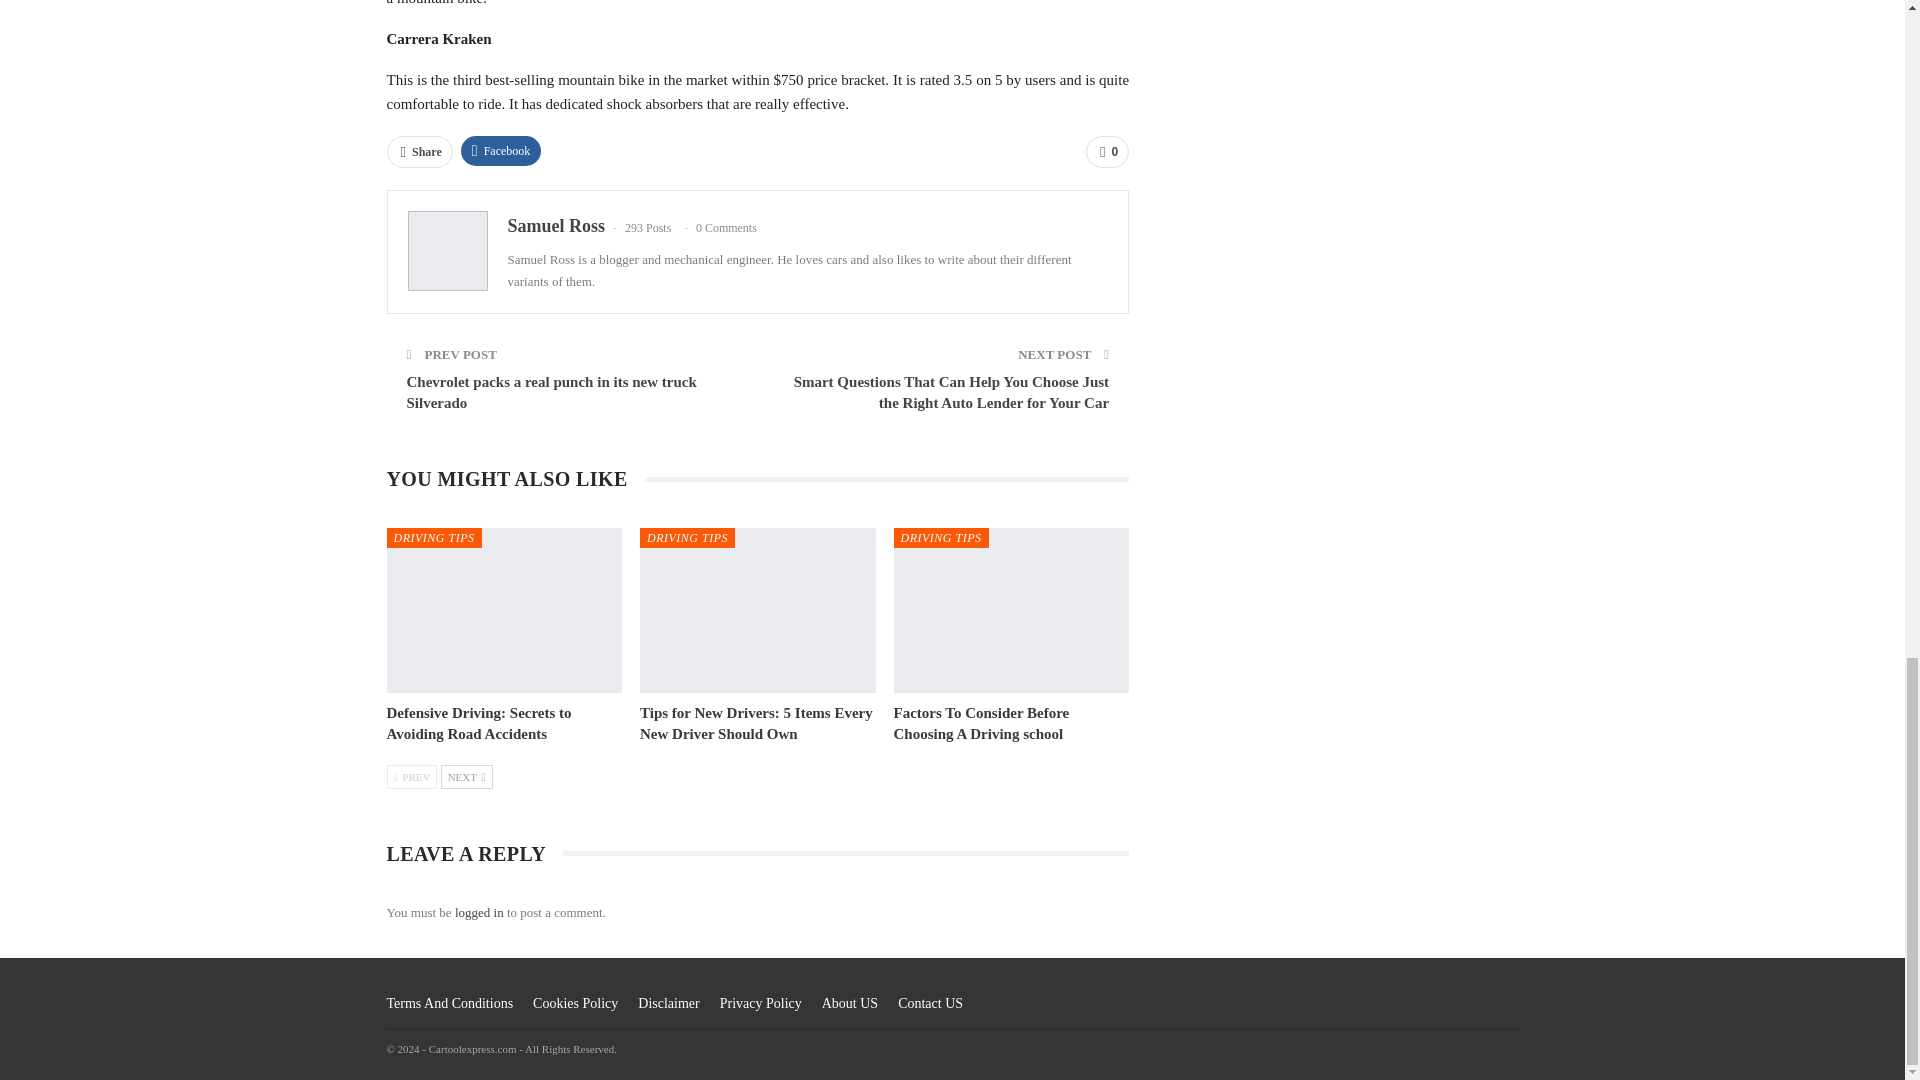 This screenshot has width=1920, height=1080. Describe the element at coordinates (478, 723) in the screenshot. I see `Defensive Driving: Secrets to Avoiding Road Accidents` at that location.